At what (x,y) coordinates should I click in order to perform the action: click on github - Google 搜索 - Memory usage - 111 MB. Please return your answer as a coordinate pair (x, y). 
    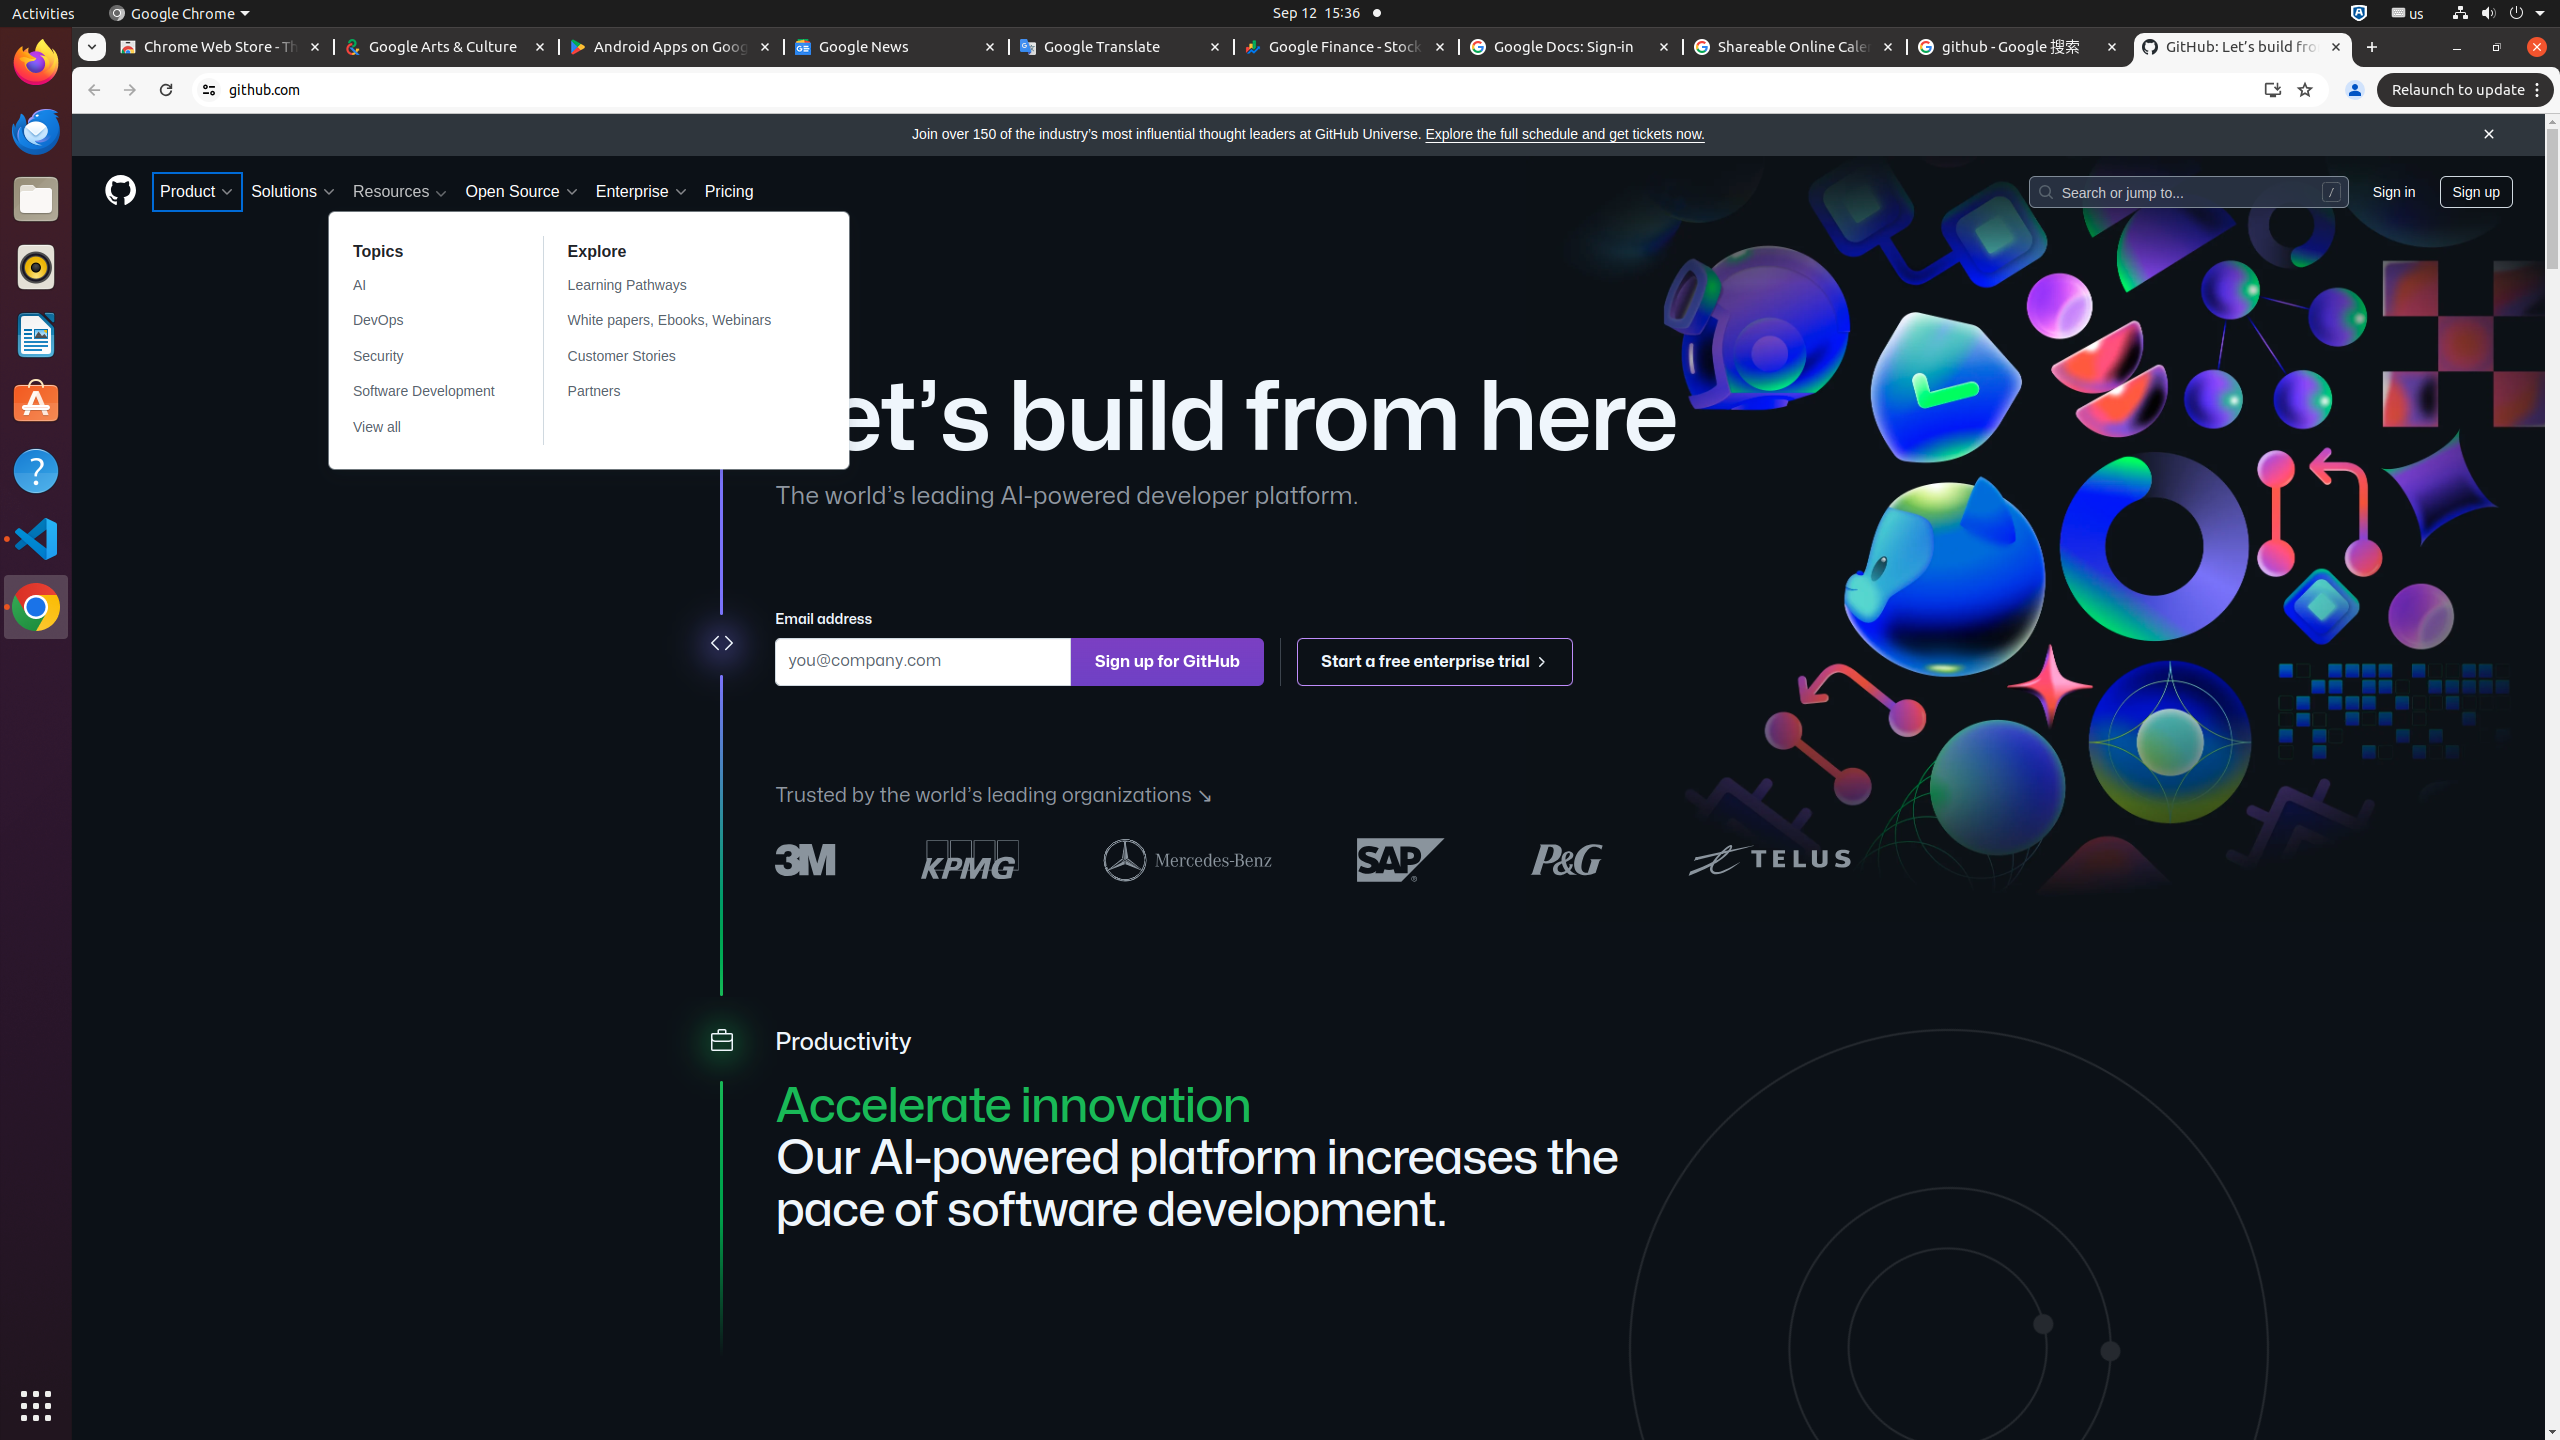
    Looking at the image, I should click on (2019, 48).